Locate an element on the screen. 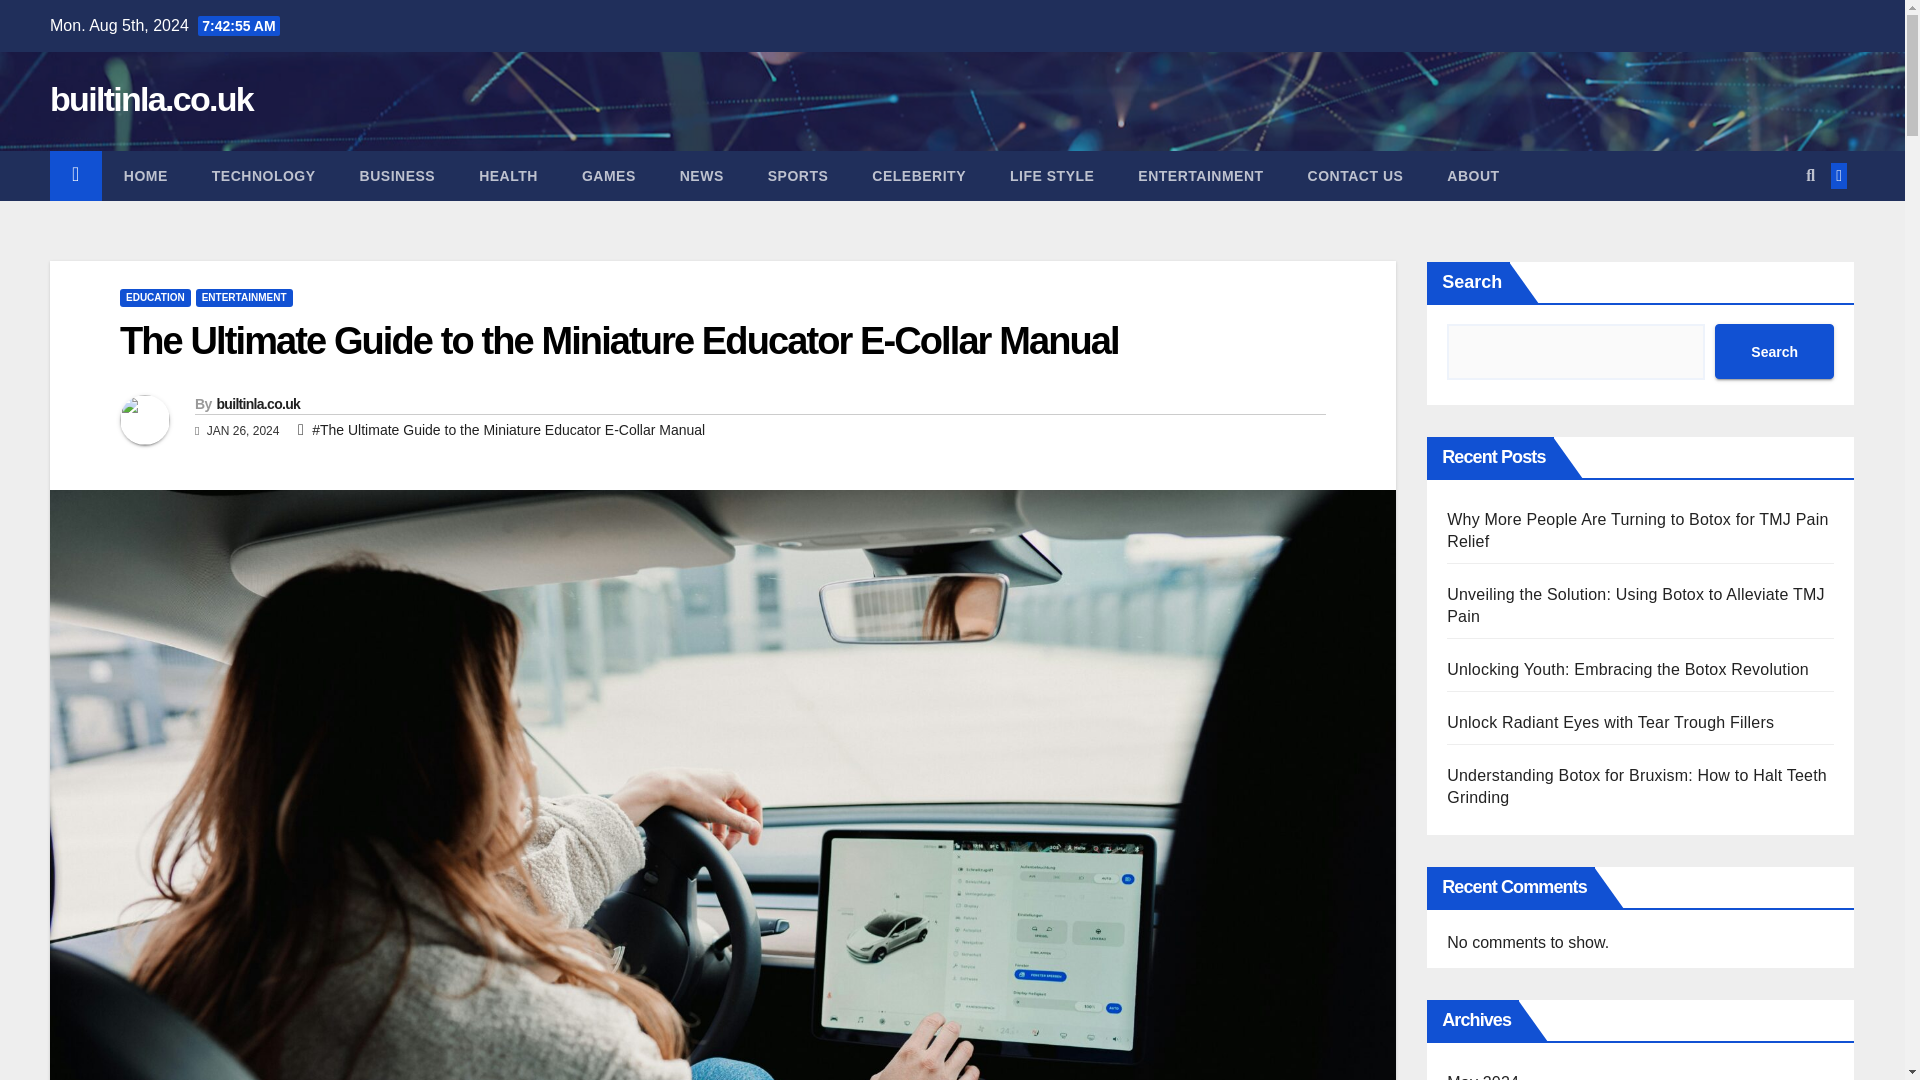  HOME is located at coordinates (146, 176).